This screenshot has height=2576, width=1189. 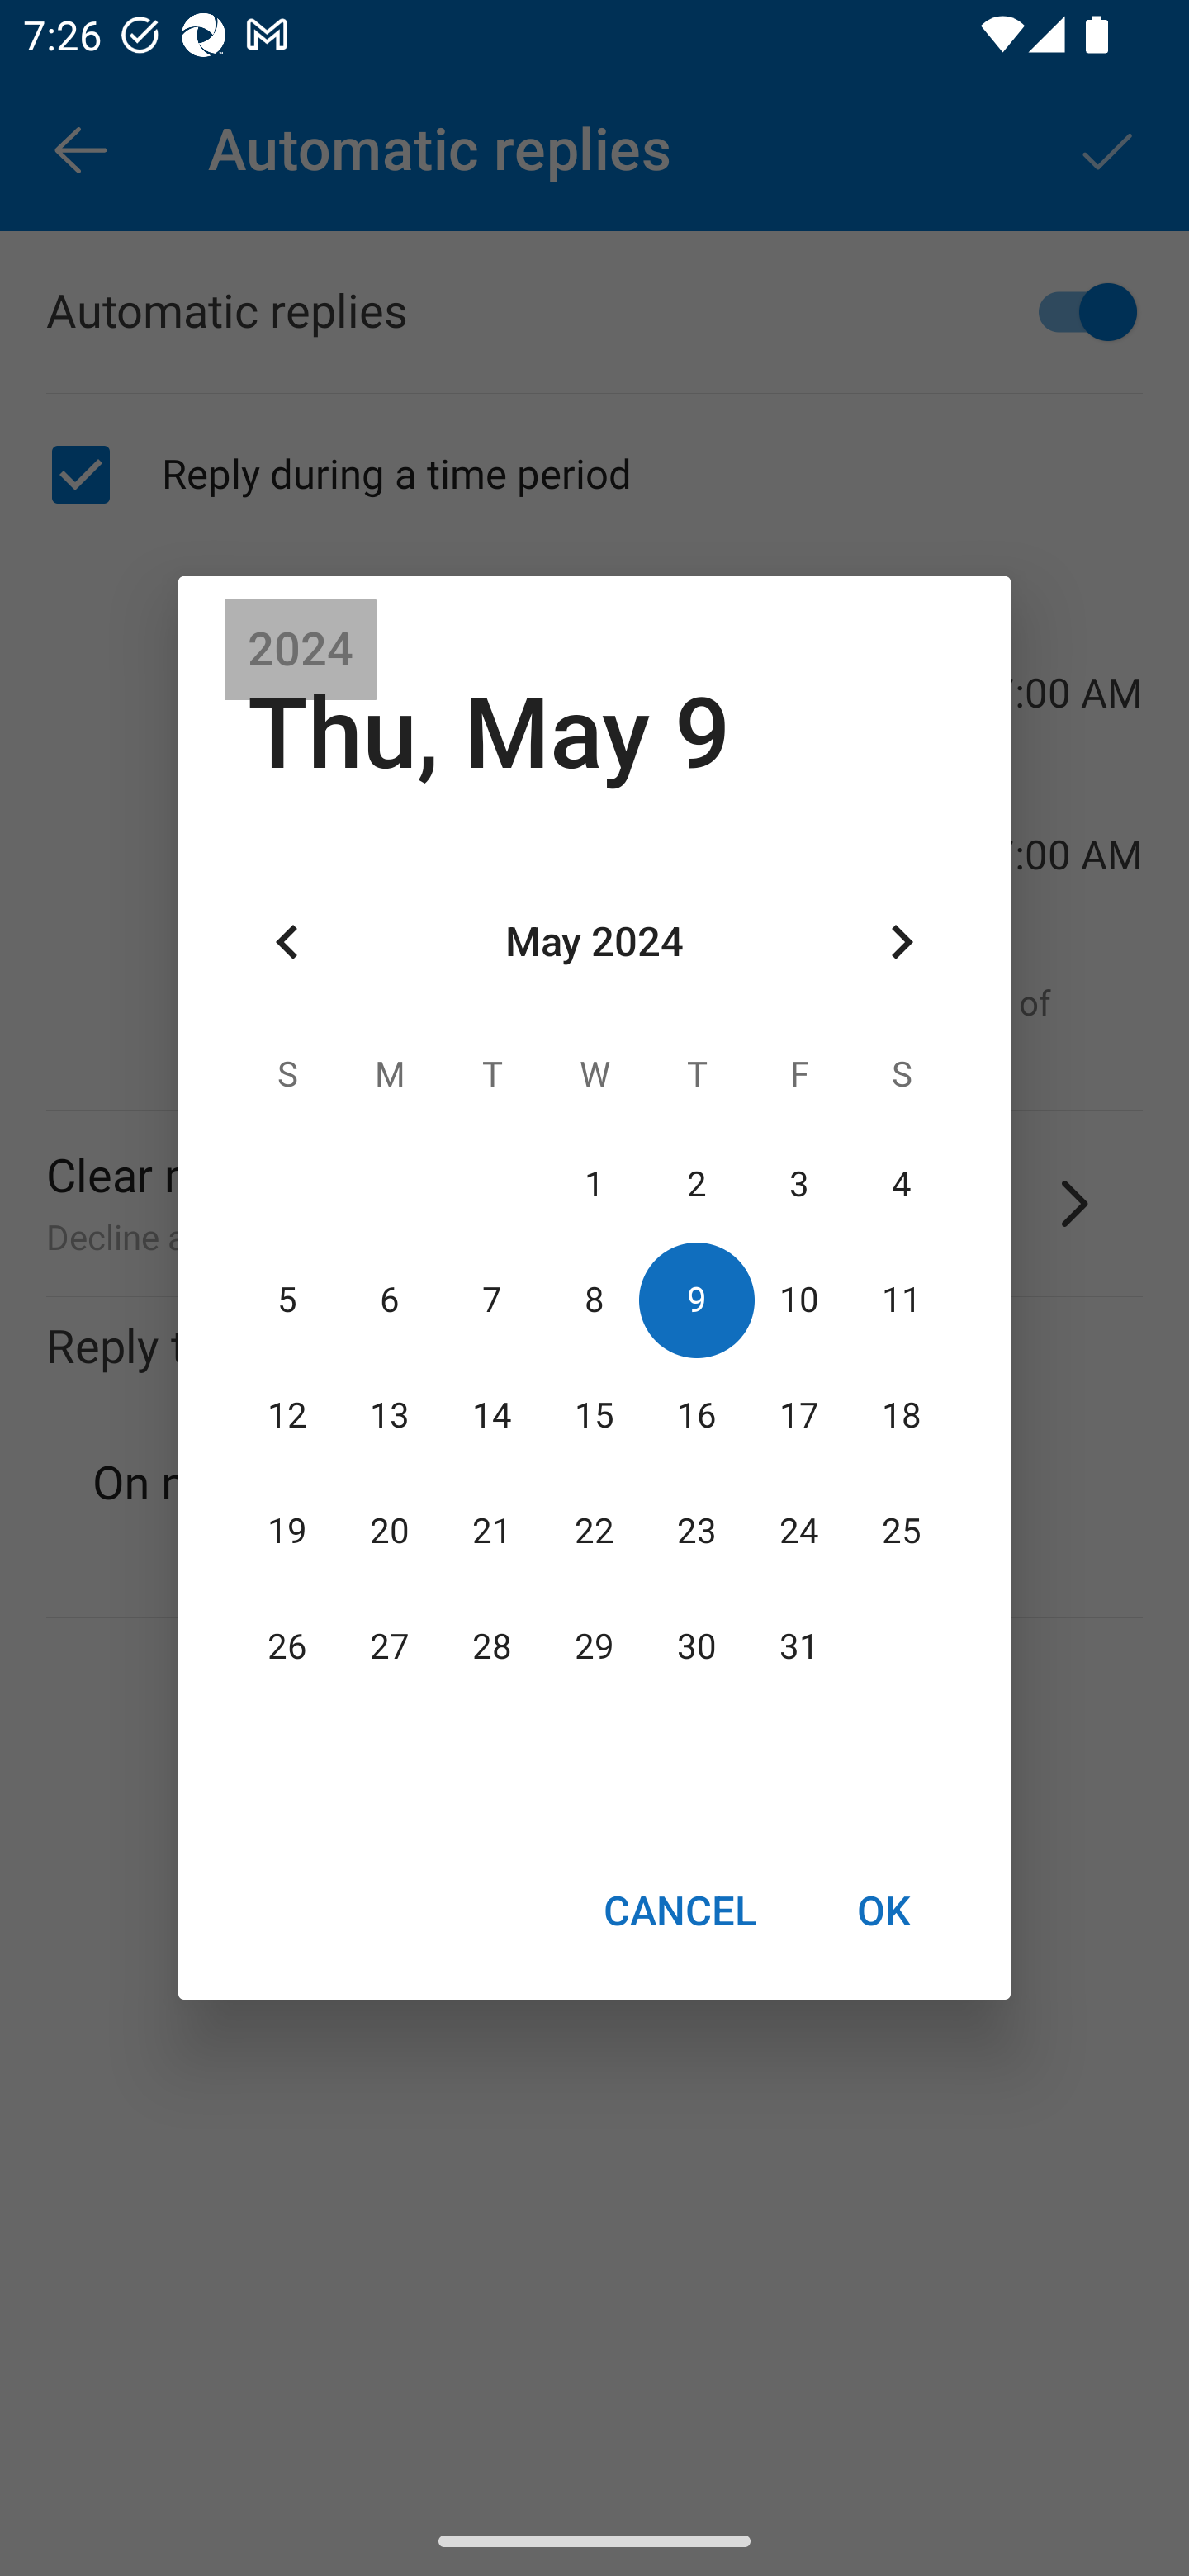 What do you see at coordinates (696, 1415) in the screenshot?
I see `16 16 May 2024` at bounding box center [696, 1415].